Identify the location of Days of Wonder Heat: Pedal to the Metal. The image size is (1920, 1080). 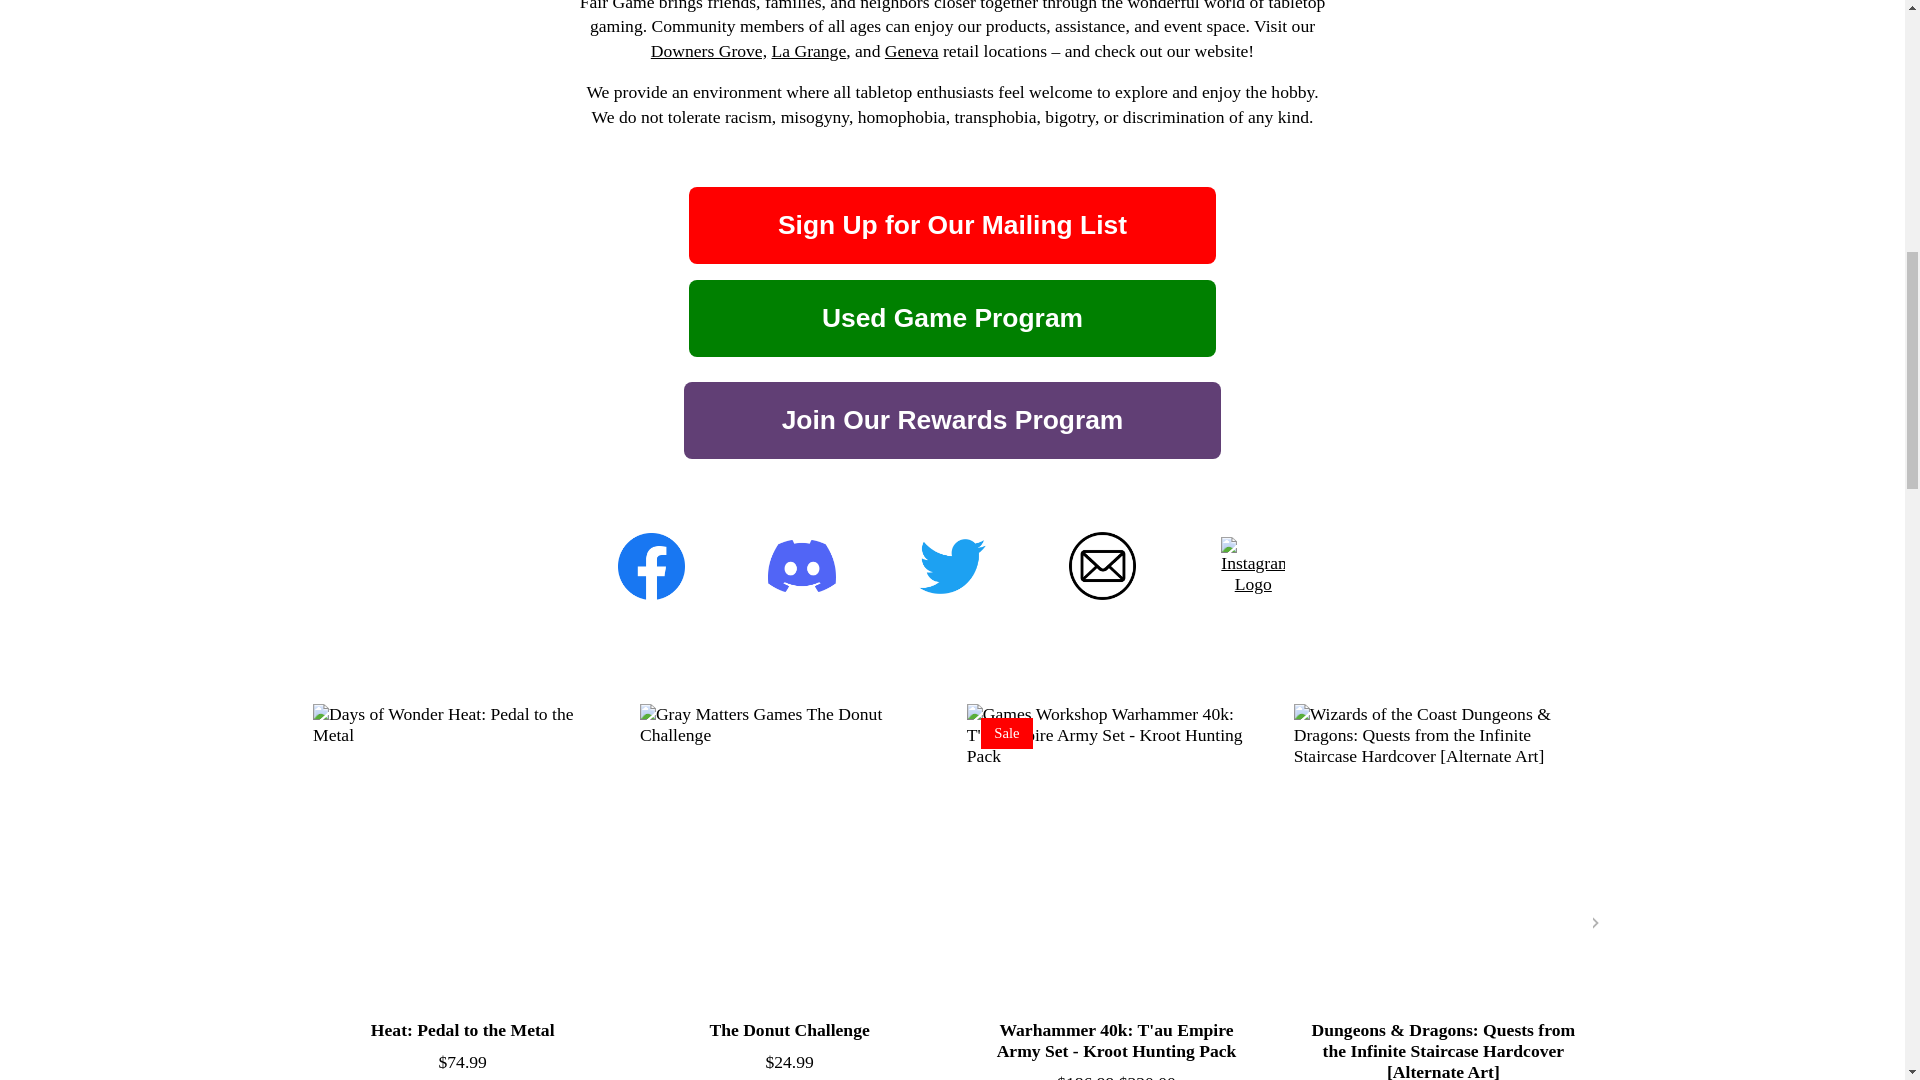
(460, 854).